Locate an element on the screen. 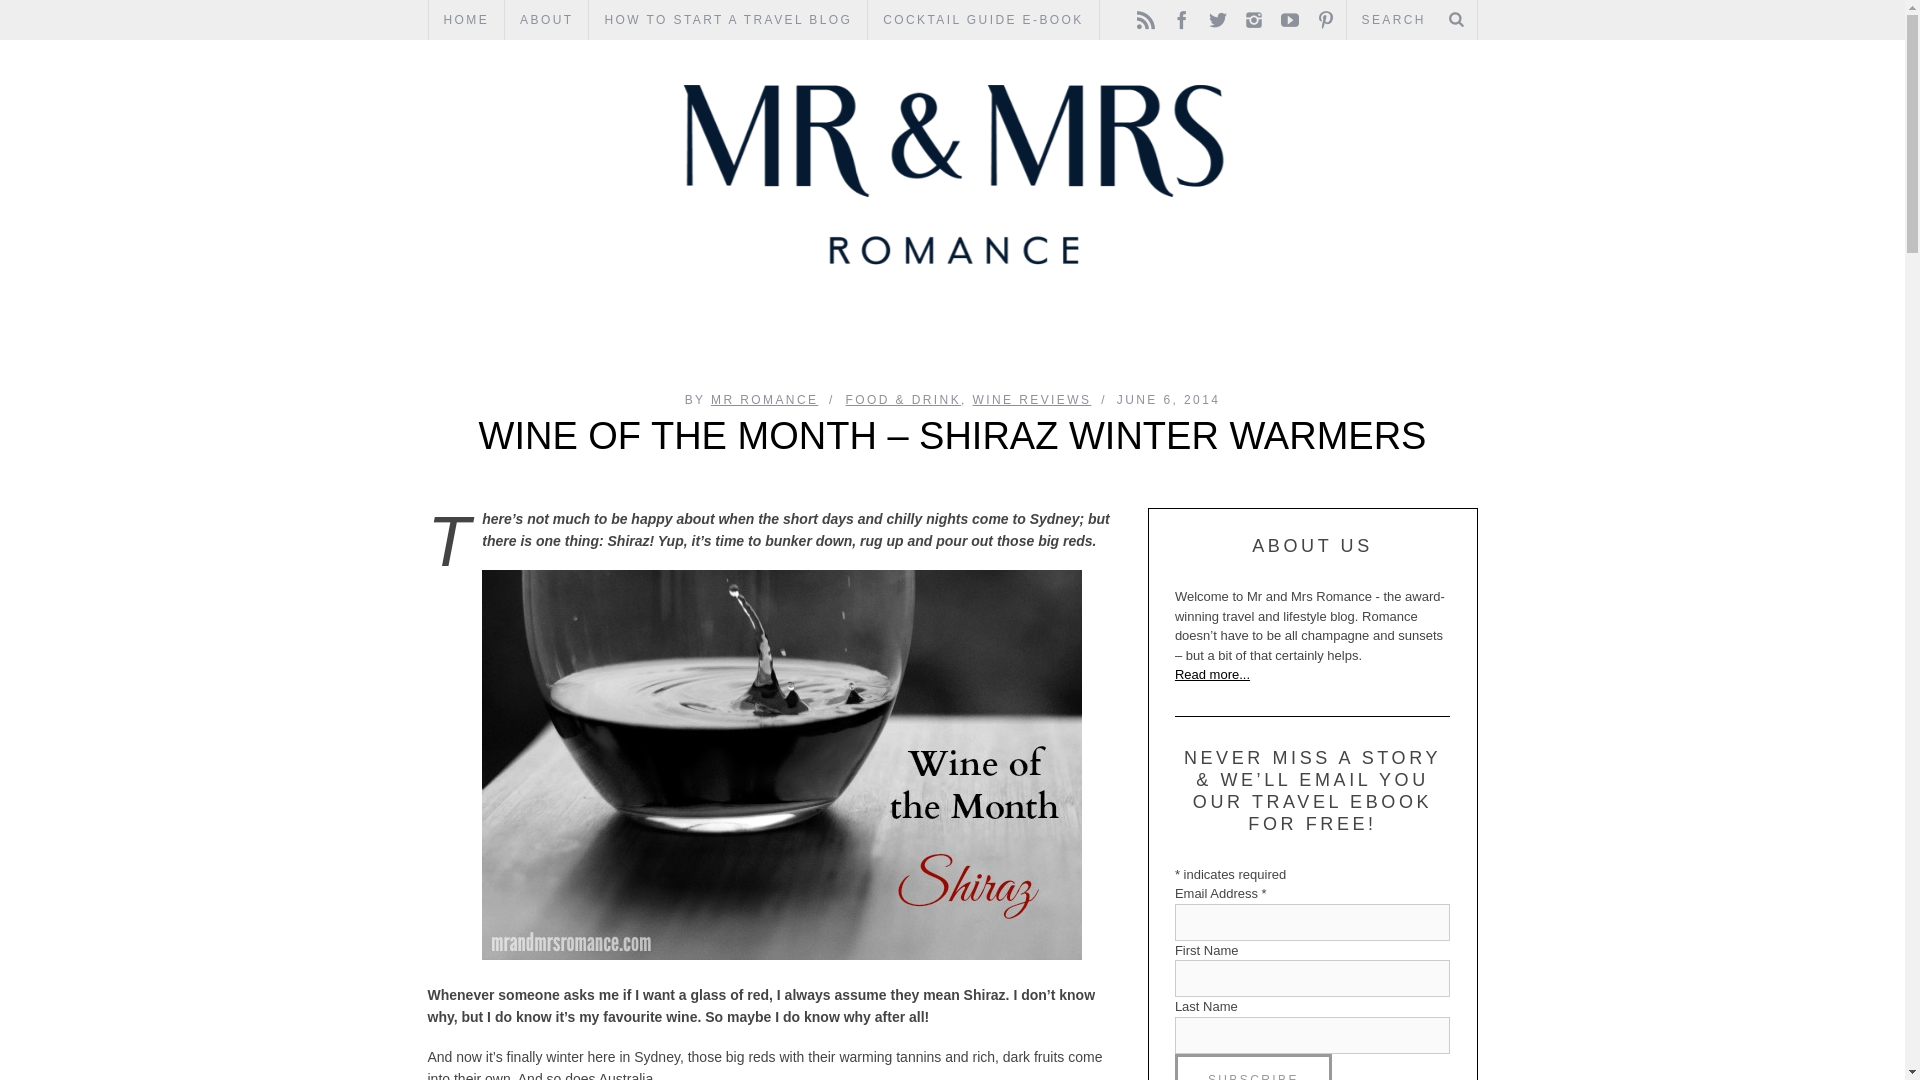 The image size is (1920, 1080). ABOUT is located at coordinates (546, 20).